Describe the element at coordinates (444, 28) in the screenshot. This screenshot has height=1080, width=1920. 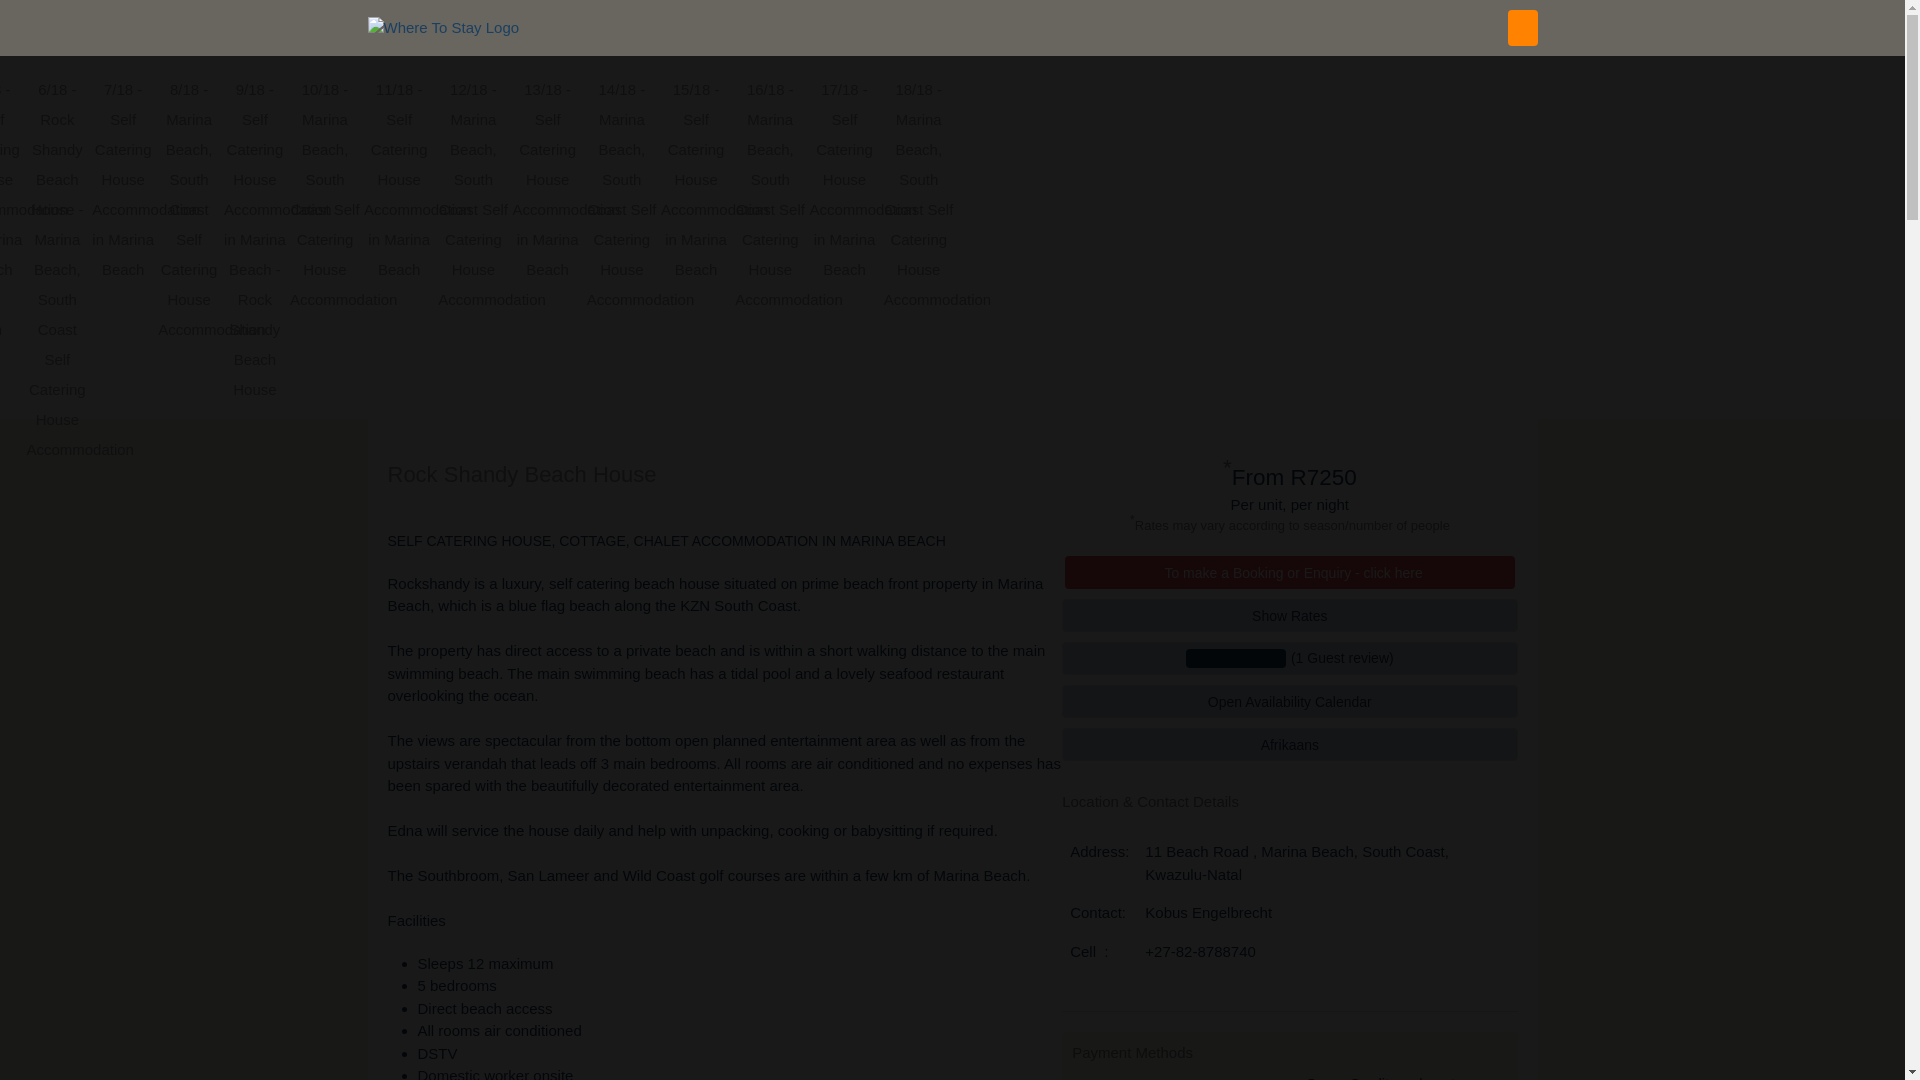
I see `Where To Stay` at that location.